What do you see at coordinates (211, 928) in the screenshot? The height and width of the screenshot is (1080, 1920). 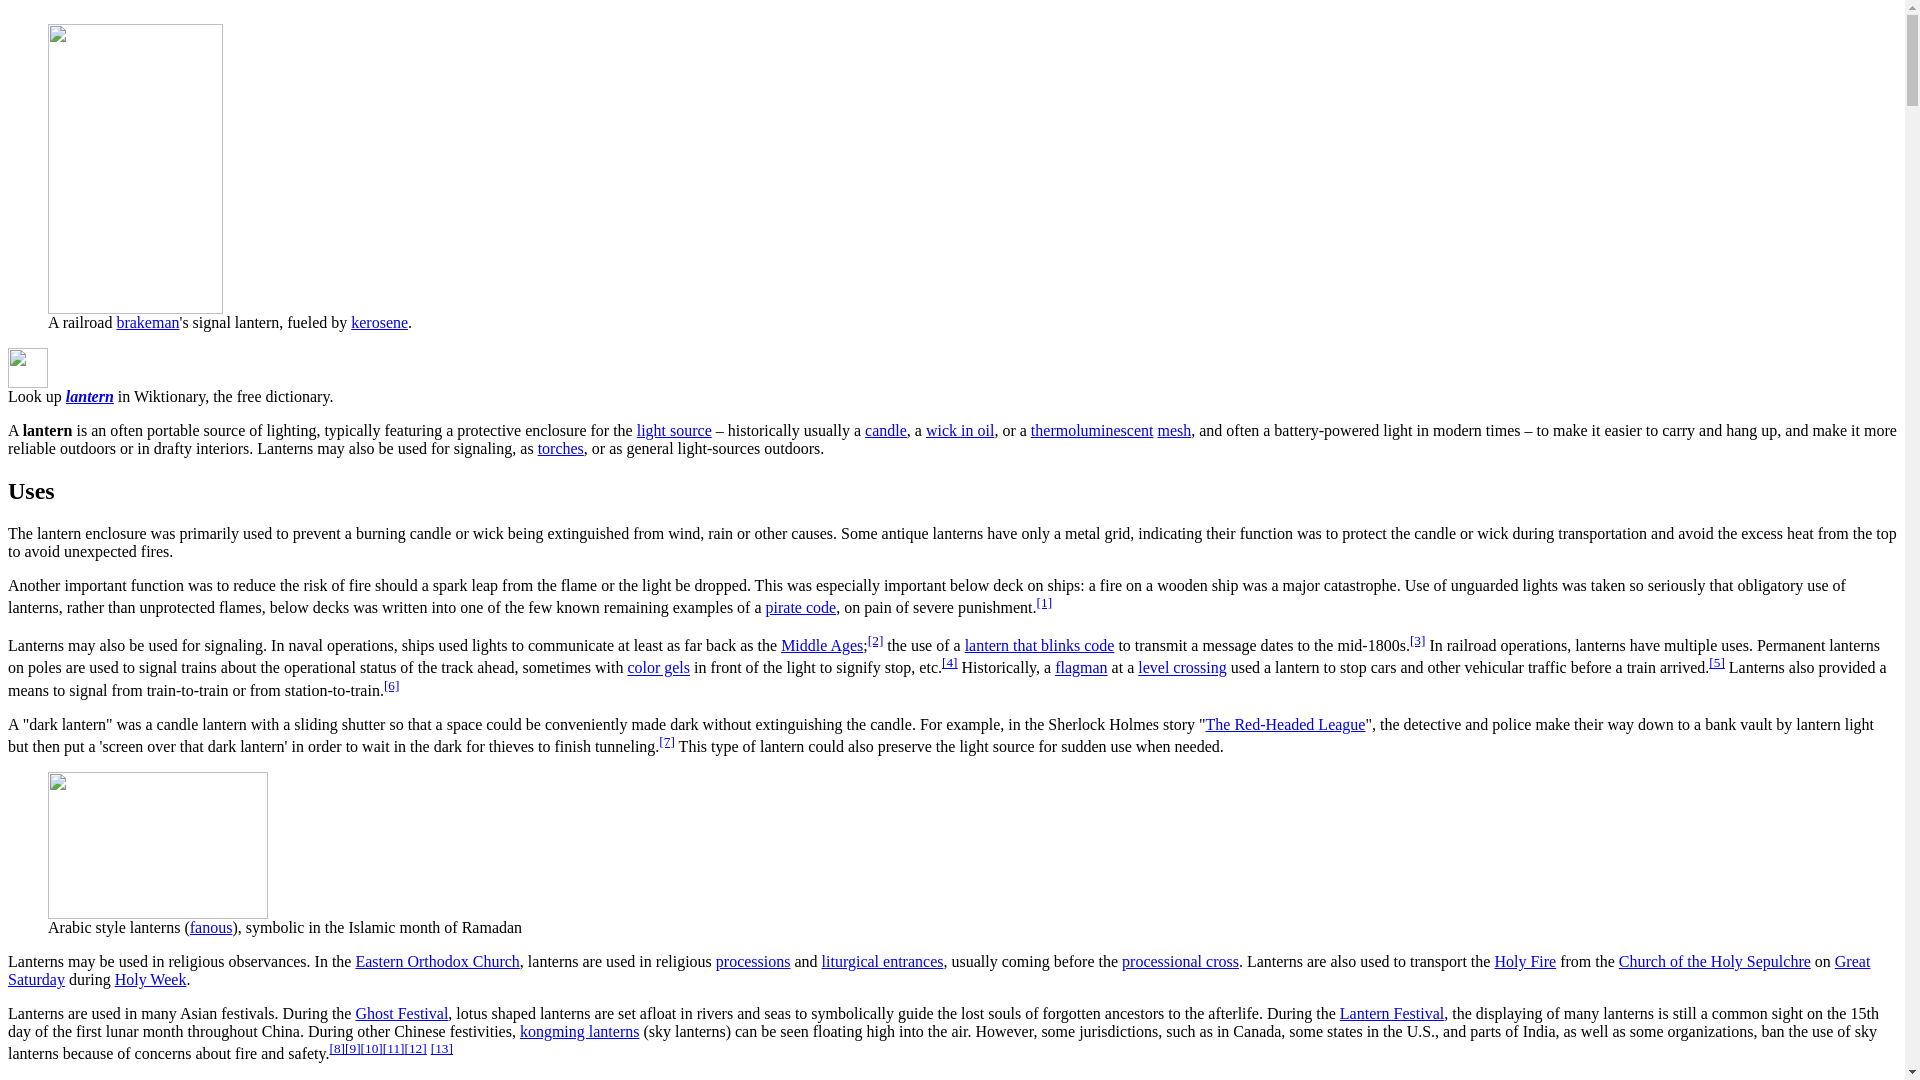 I see `Fanous` at bounding box center [211, 928].